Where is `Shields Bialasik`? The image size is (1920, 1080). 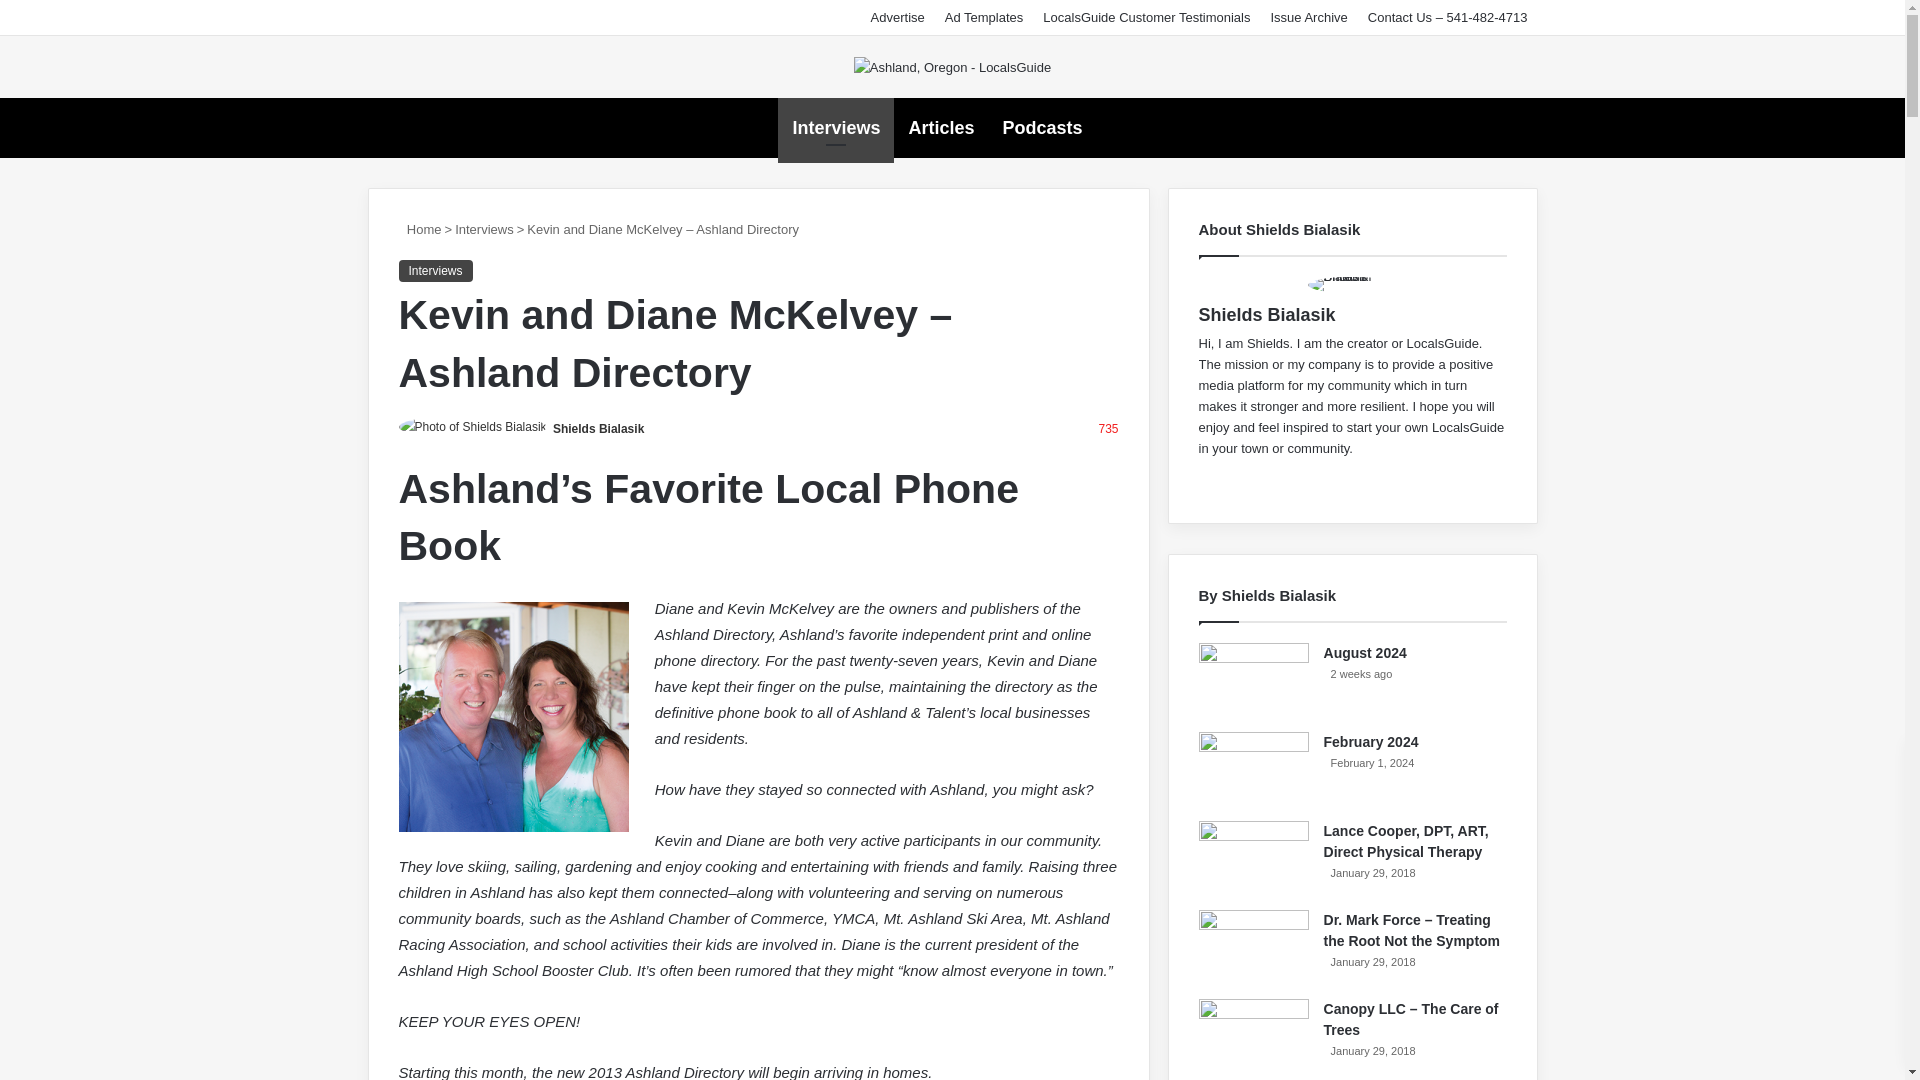 Shields Bialasik is located at coordinates (598, 429).